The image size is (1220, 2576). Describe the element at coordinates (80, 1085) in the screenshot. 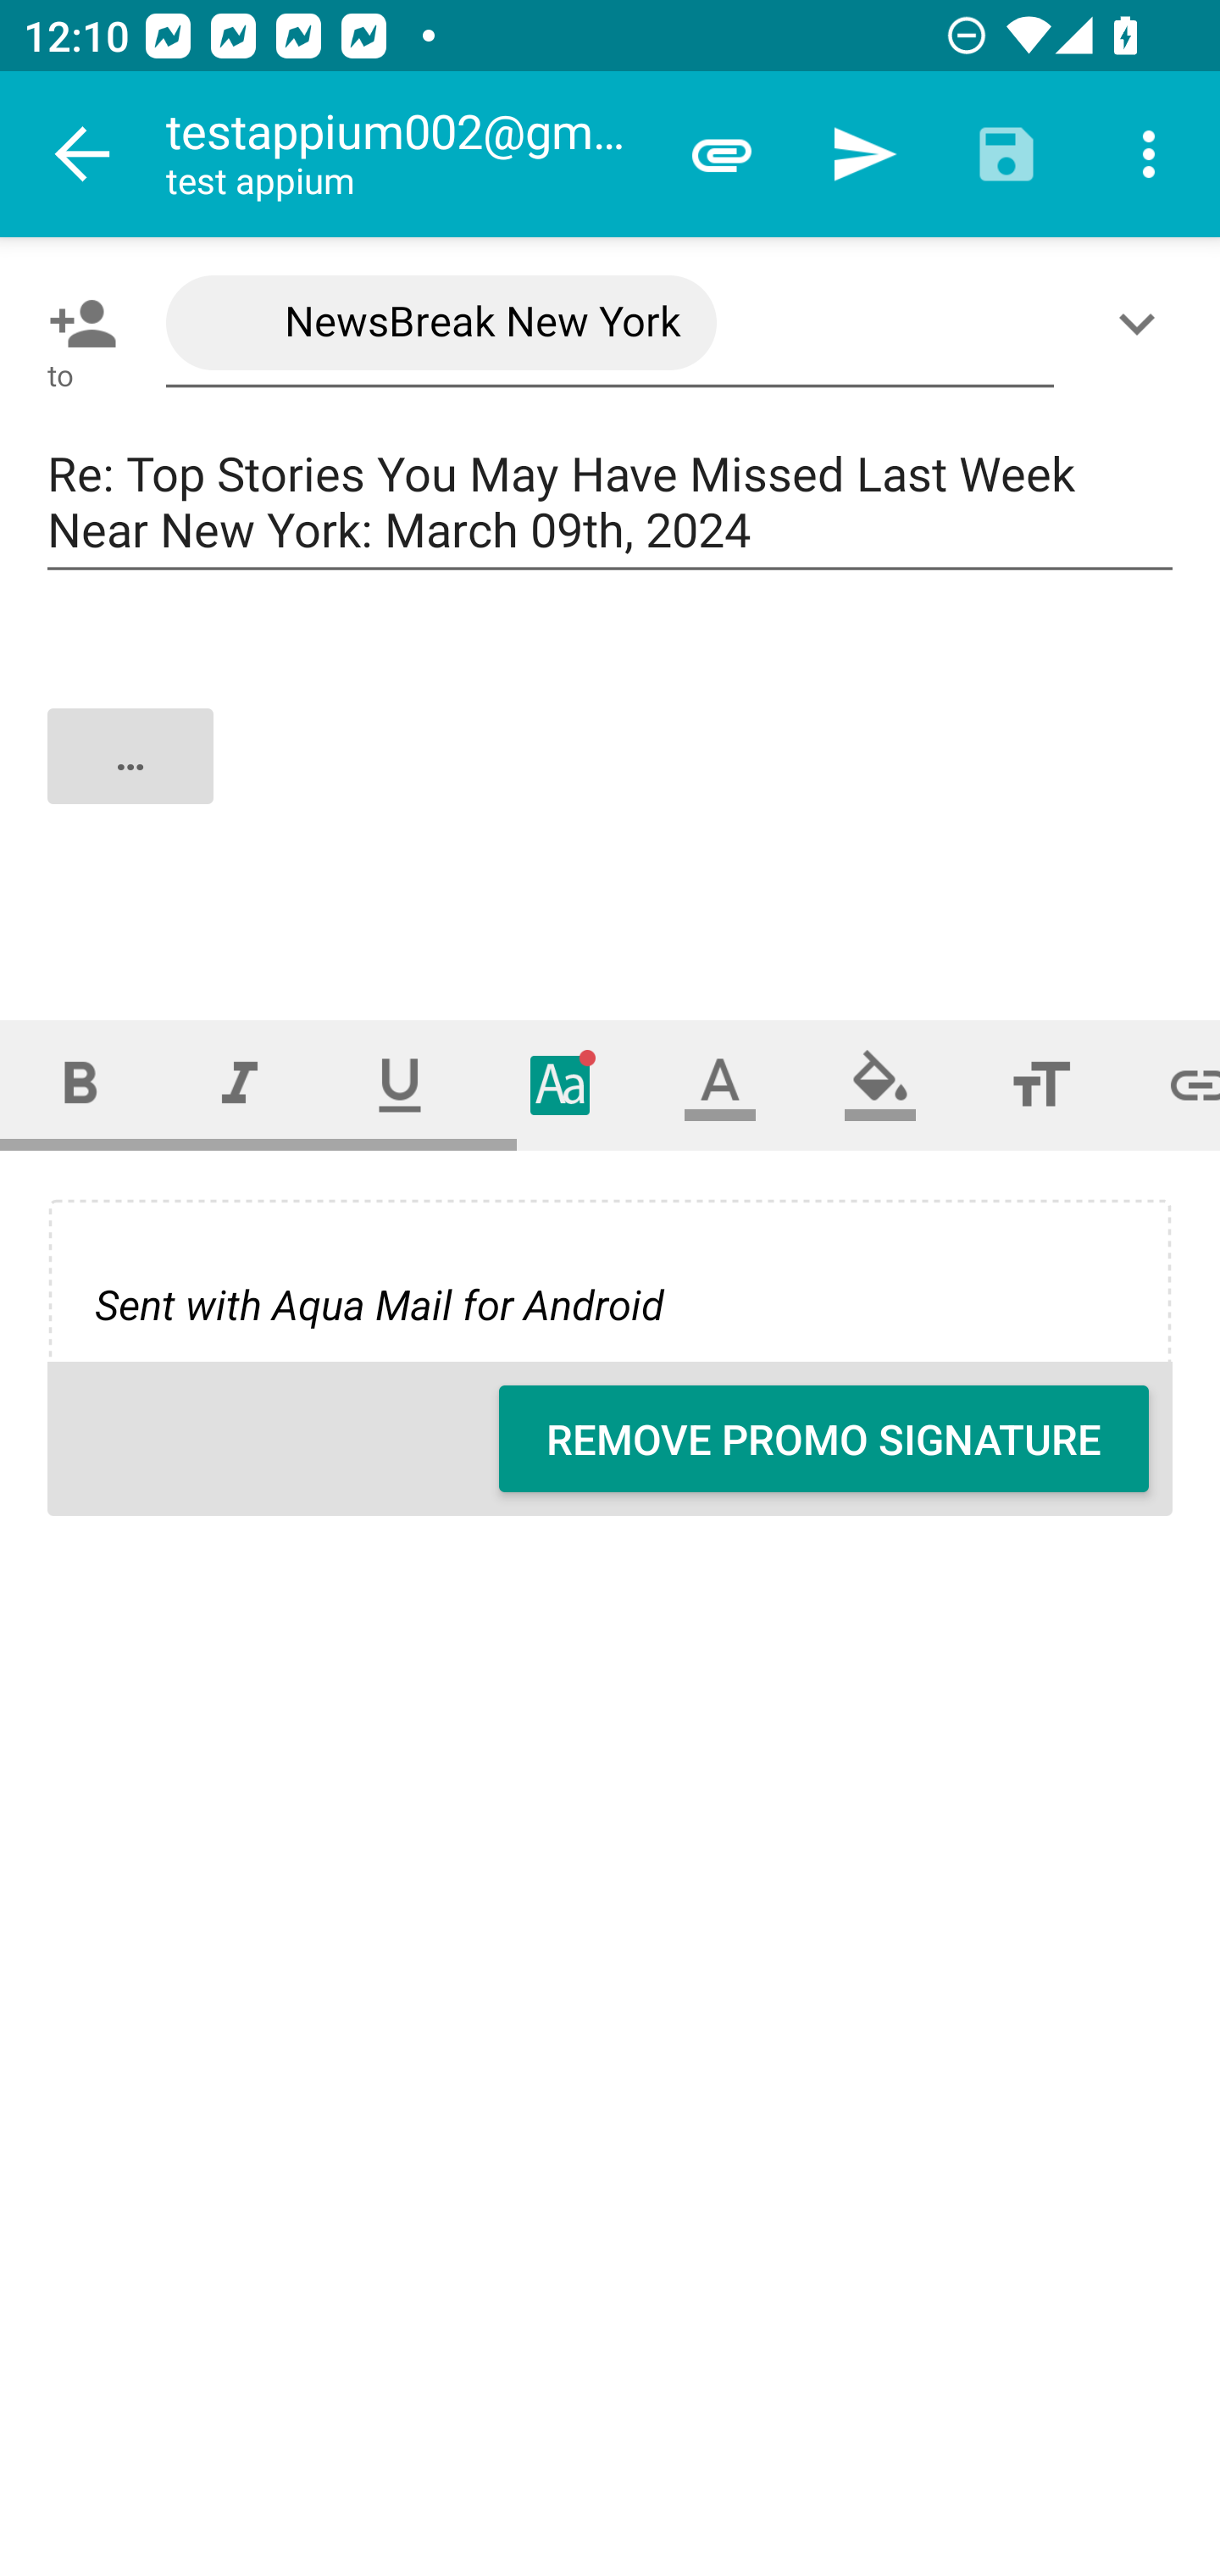

I see `Bold` at that location.